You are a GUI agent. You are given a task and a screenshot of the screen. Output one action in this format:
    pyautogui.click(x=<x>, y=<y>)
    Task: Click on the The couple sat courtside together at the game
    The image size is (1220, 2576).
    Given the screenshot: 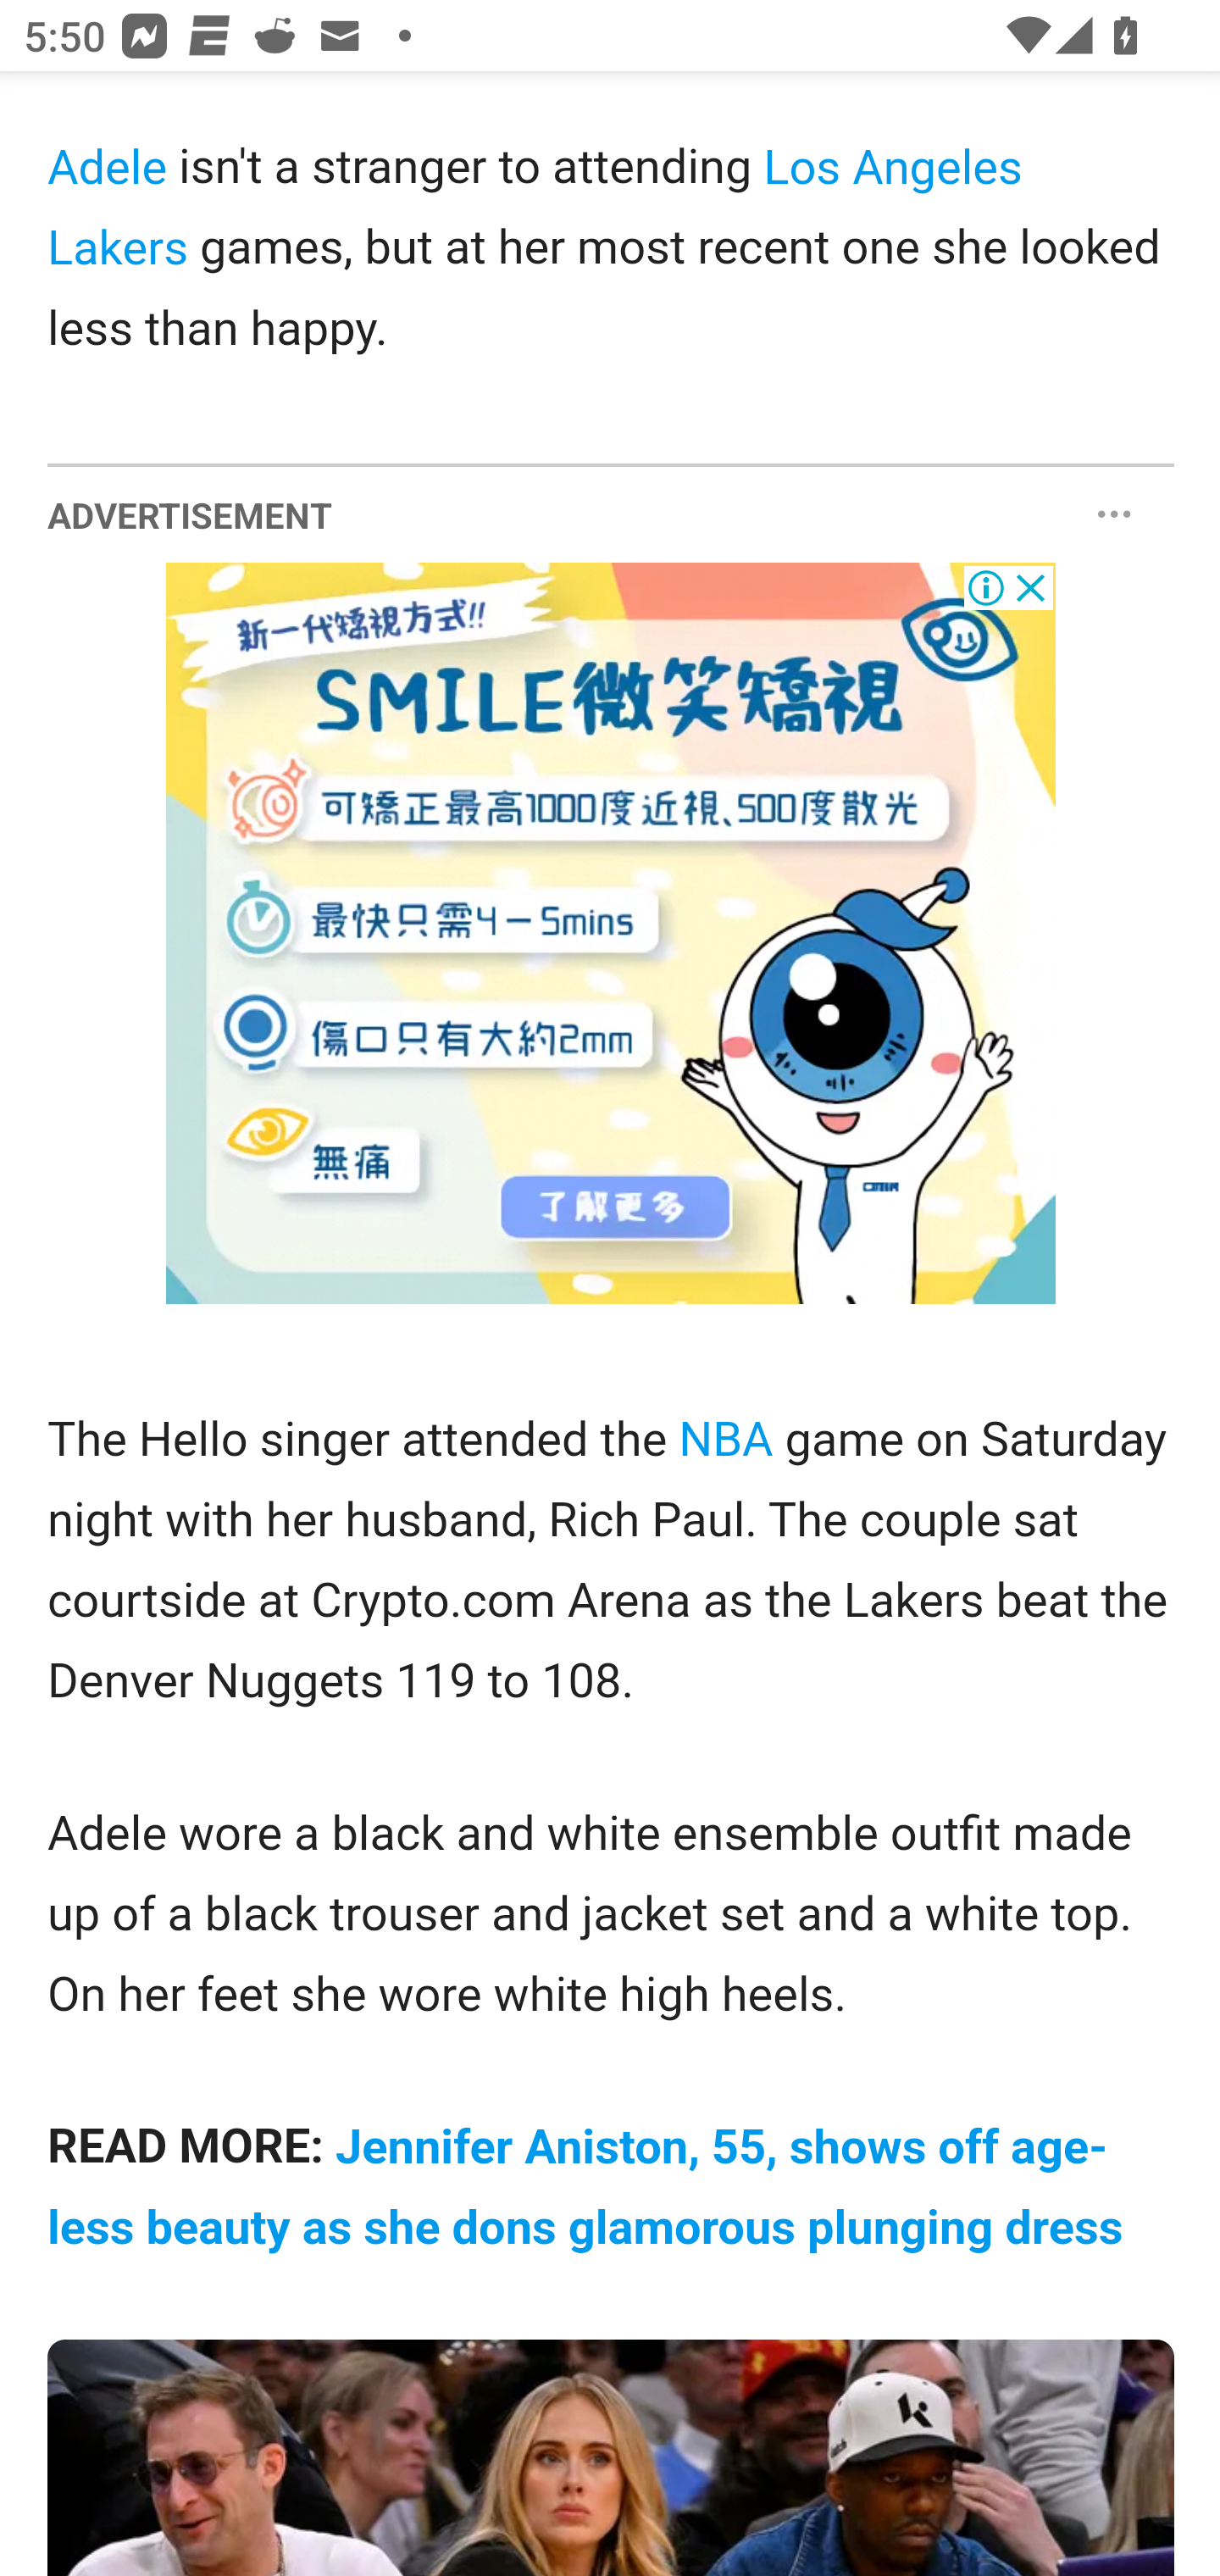 What is the action you would take?
    pyautogui.click(x=612, y=2457)
    